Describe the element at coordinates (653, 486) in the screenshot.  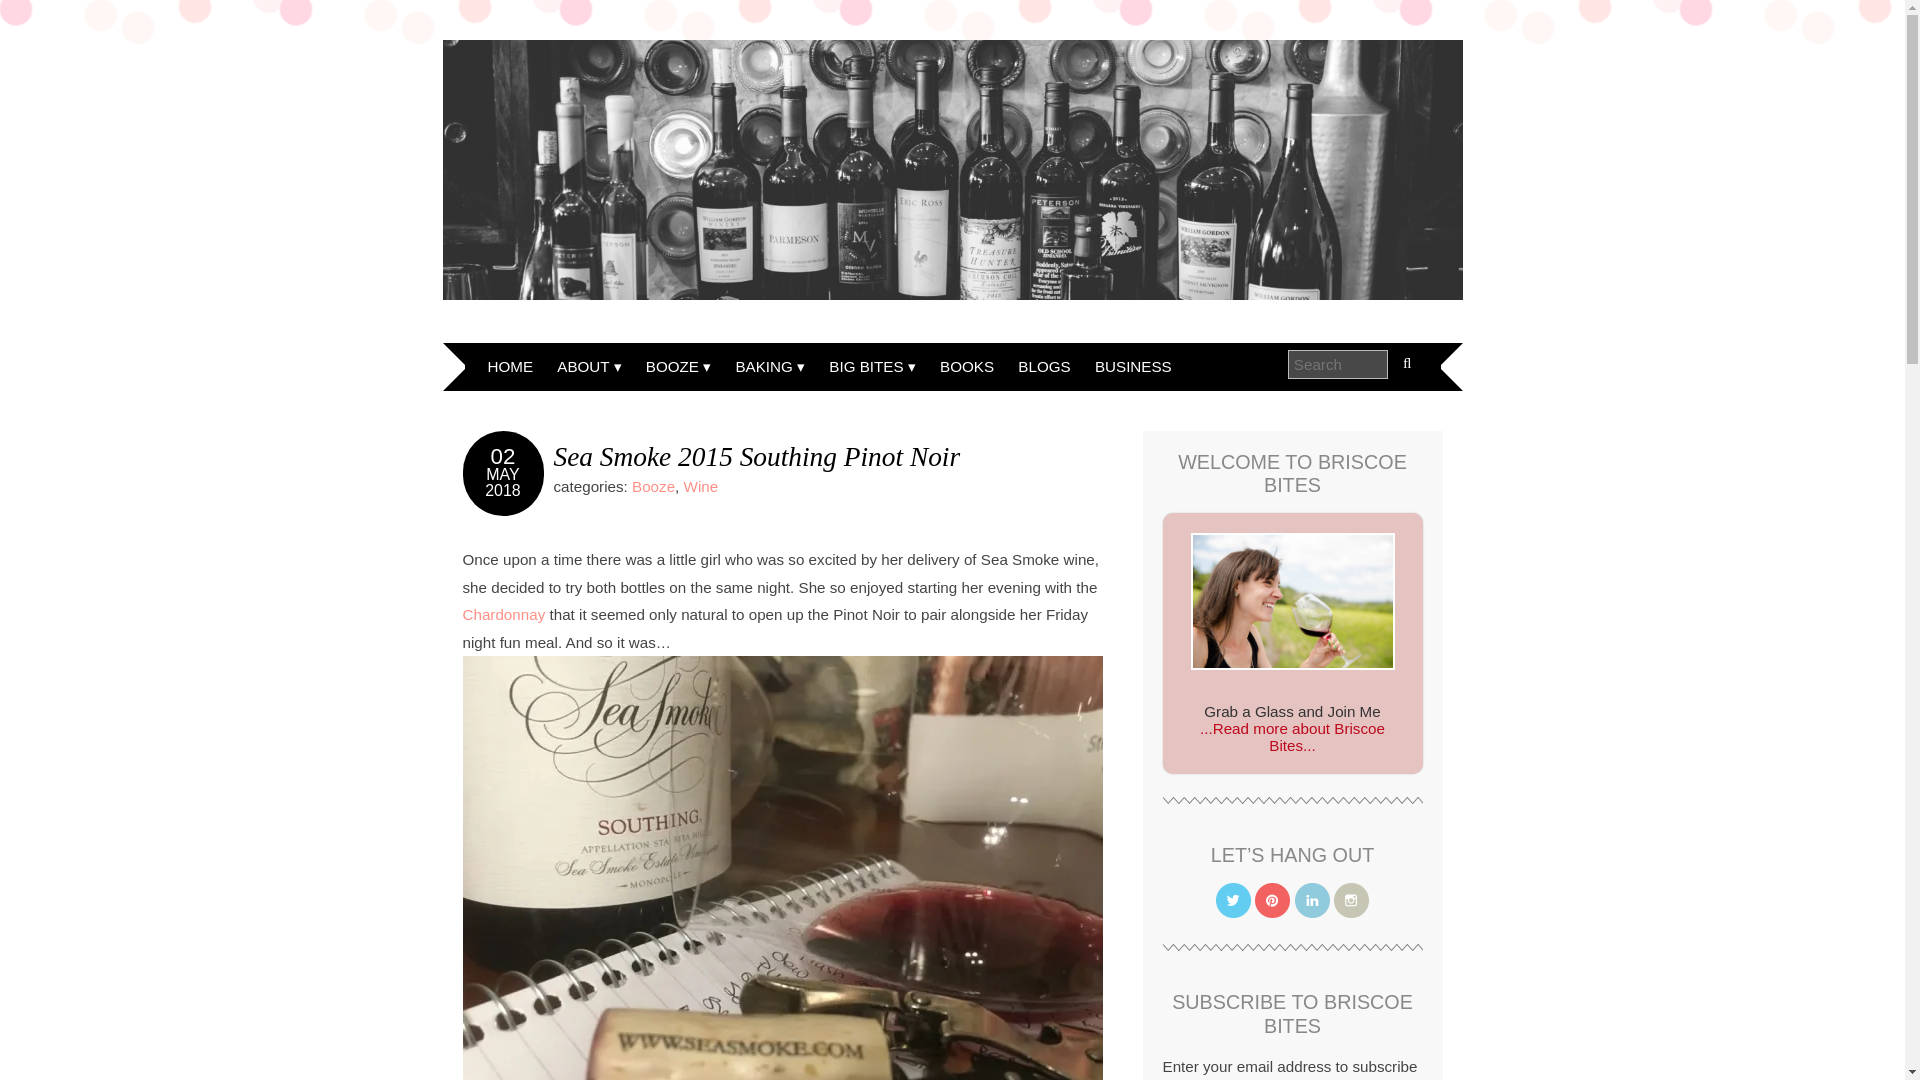
I see `Booze` at that location.